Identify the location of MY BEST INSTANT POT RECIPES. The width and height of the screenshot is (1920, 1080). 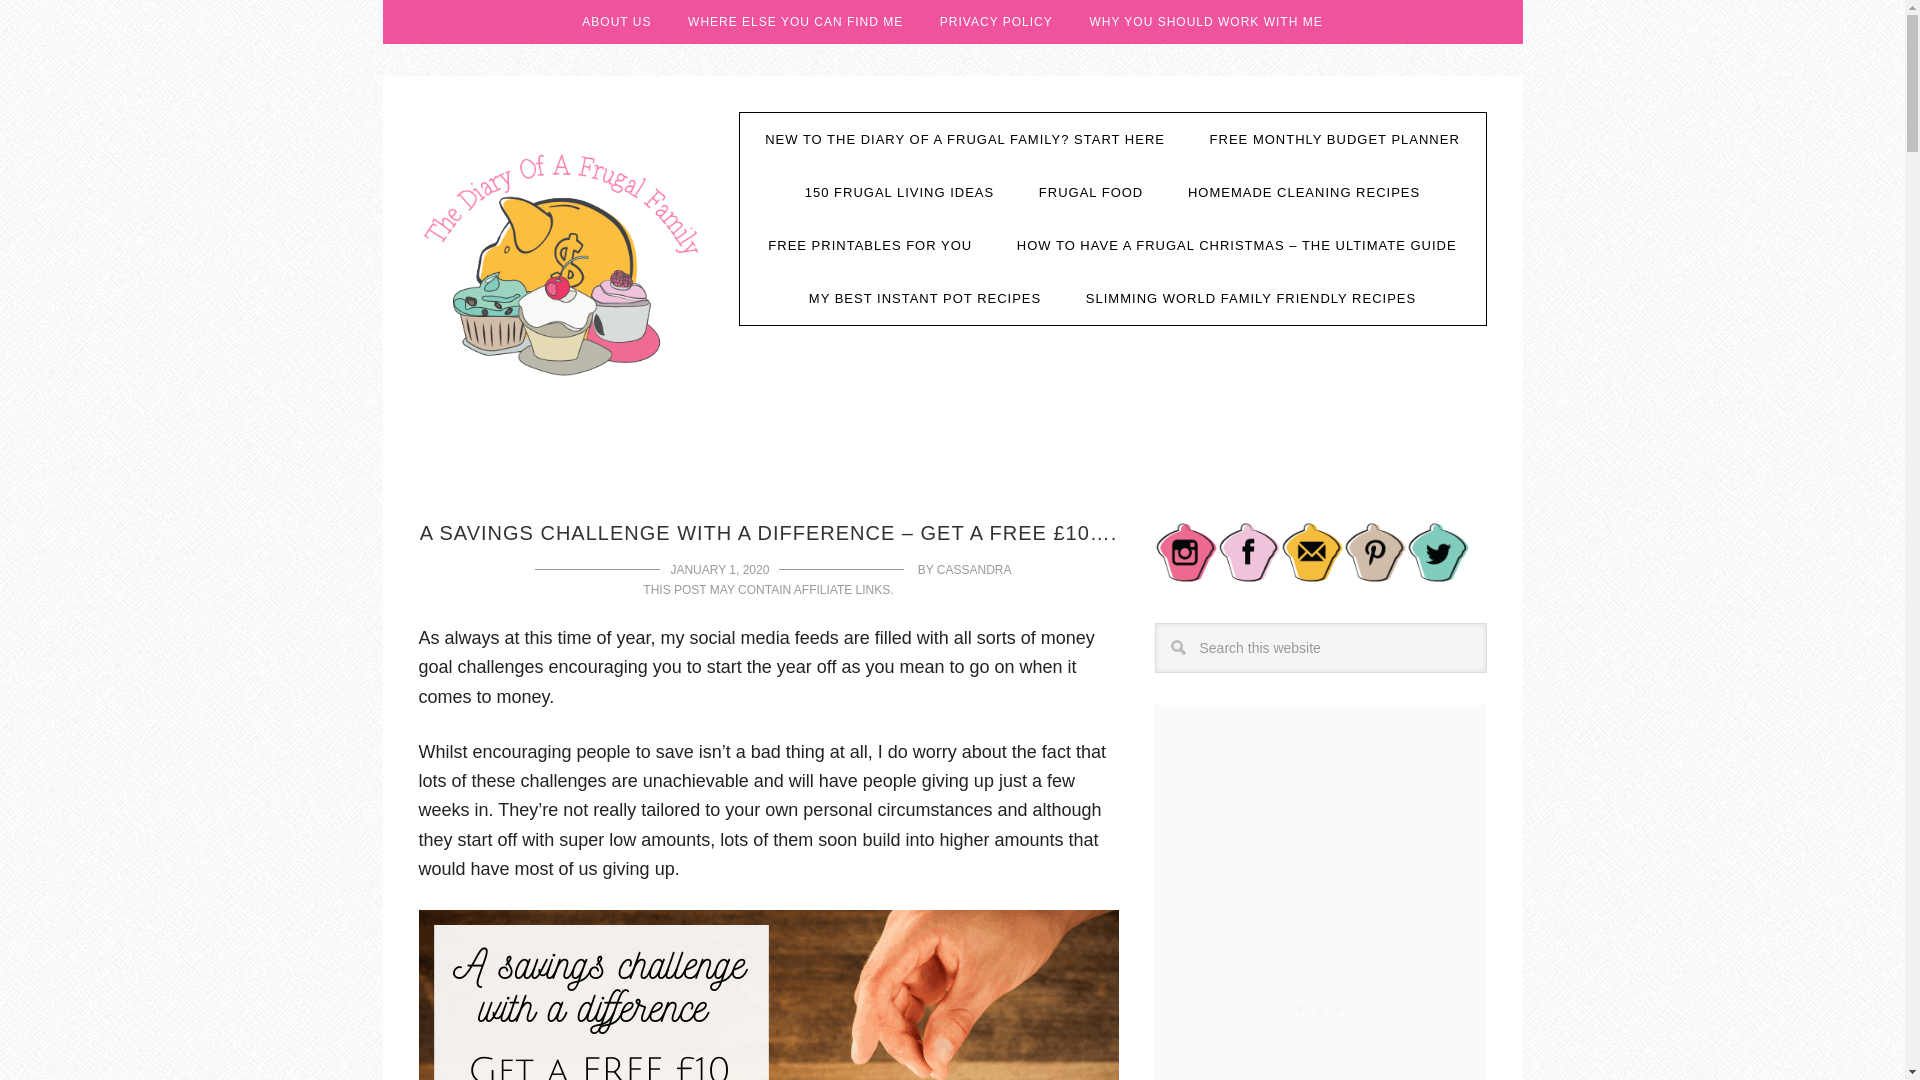
(925, 298).